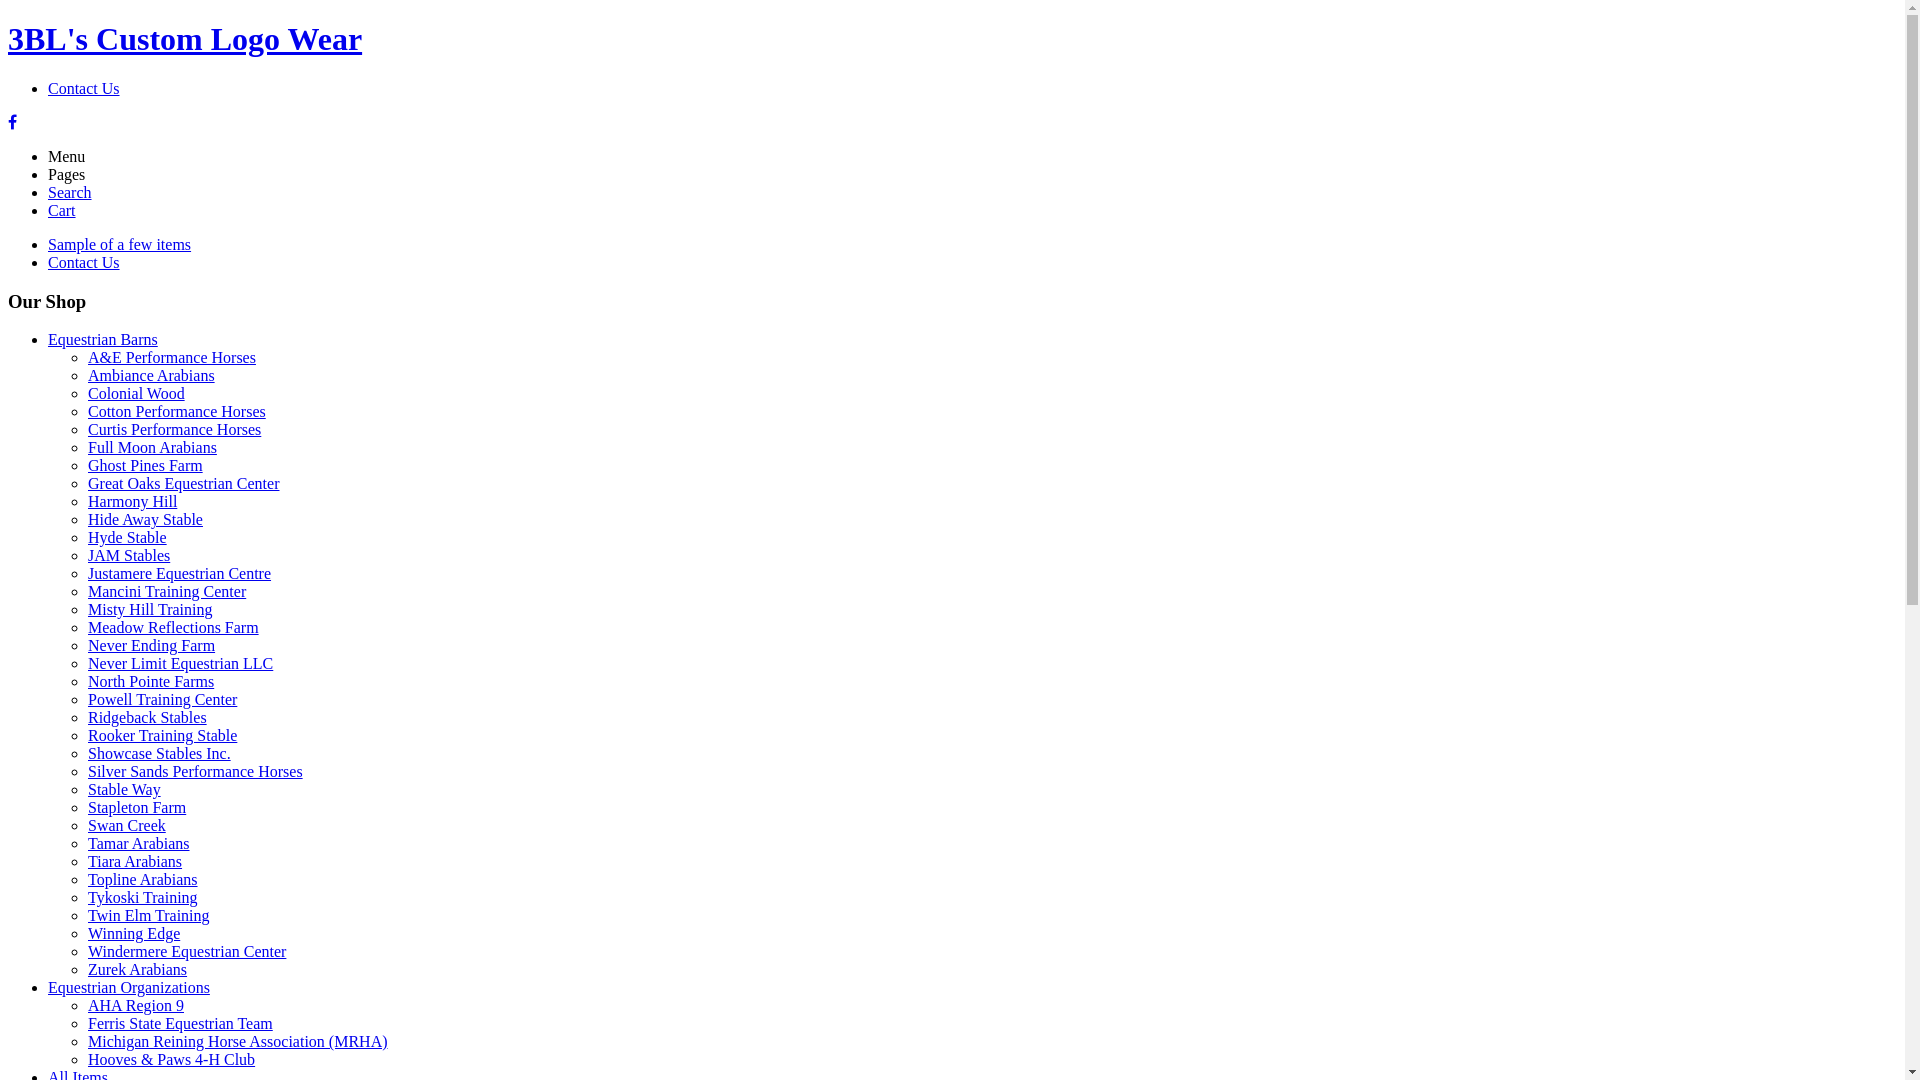 The width and height of the screenshot is (1920, 1080). What do you see at coordinates (70, 192) in the screenshot?
I see `Search` at bounding box center [70, 192].